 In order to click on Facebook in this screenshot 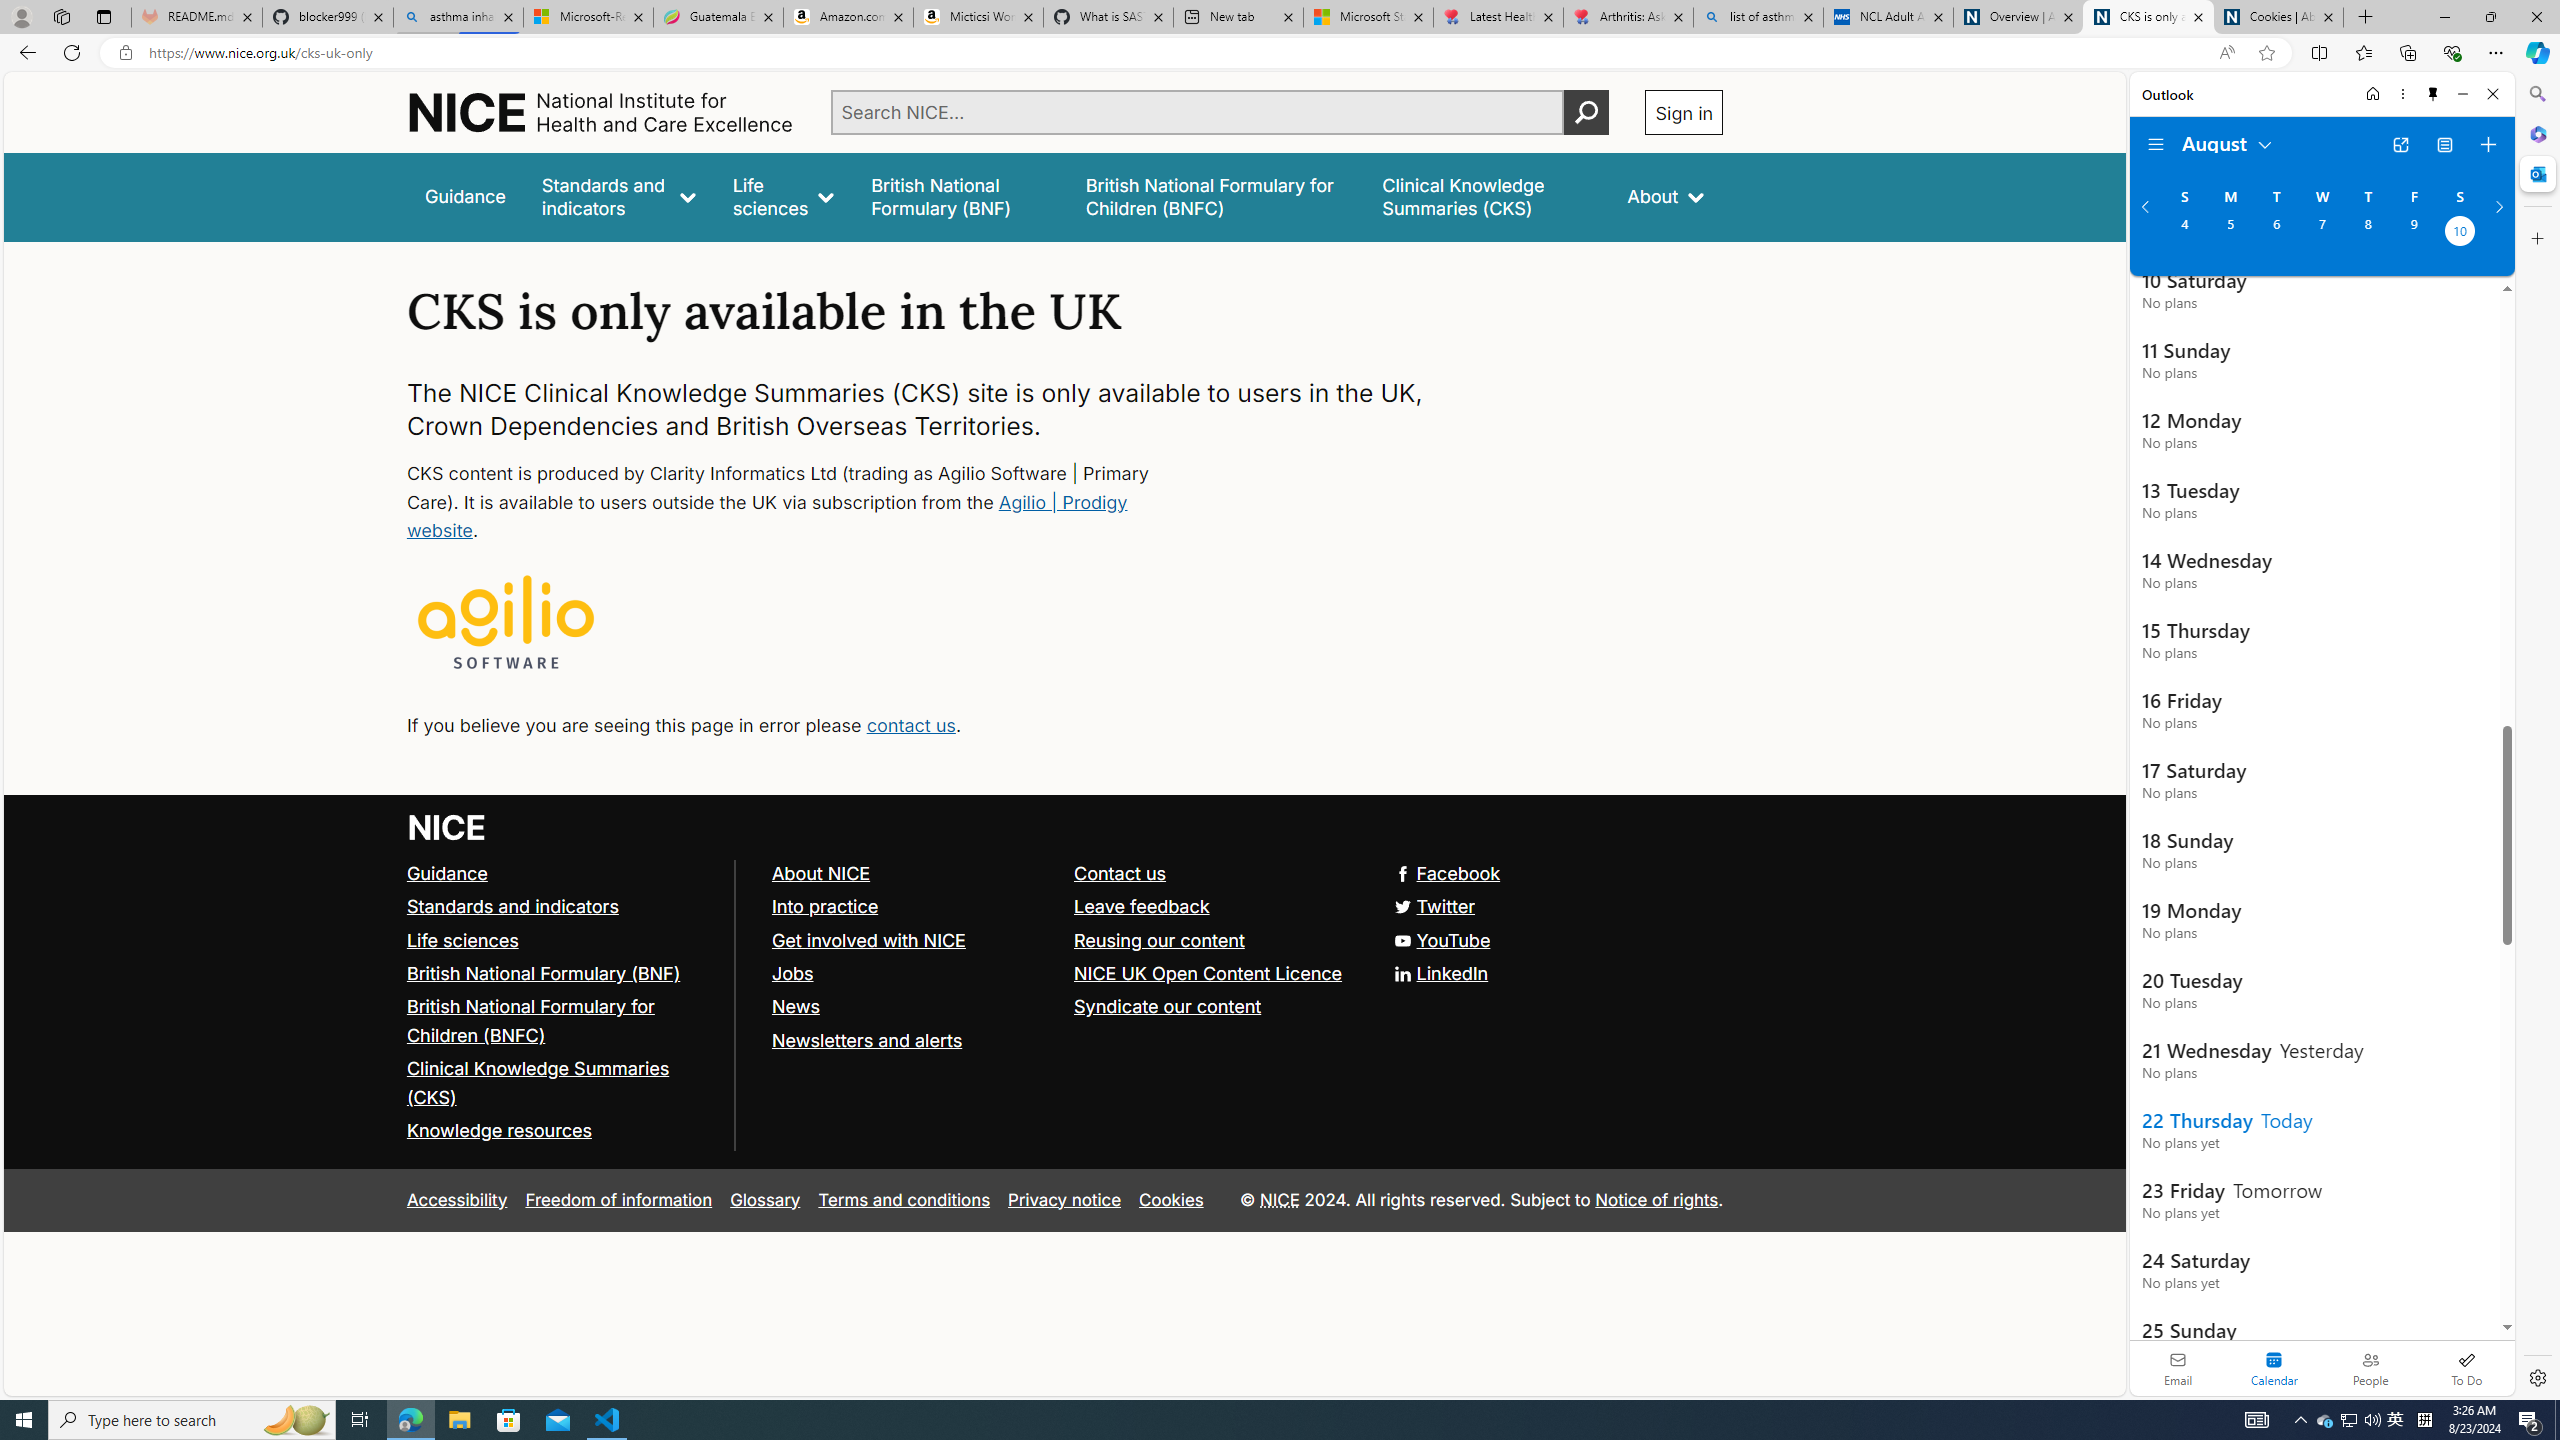, I will do `click(1448, 873)`.